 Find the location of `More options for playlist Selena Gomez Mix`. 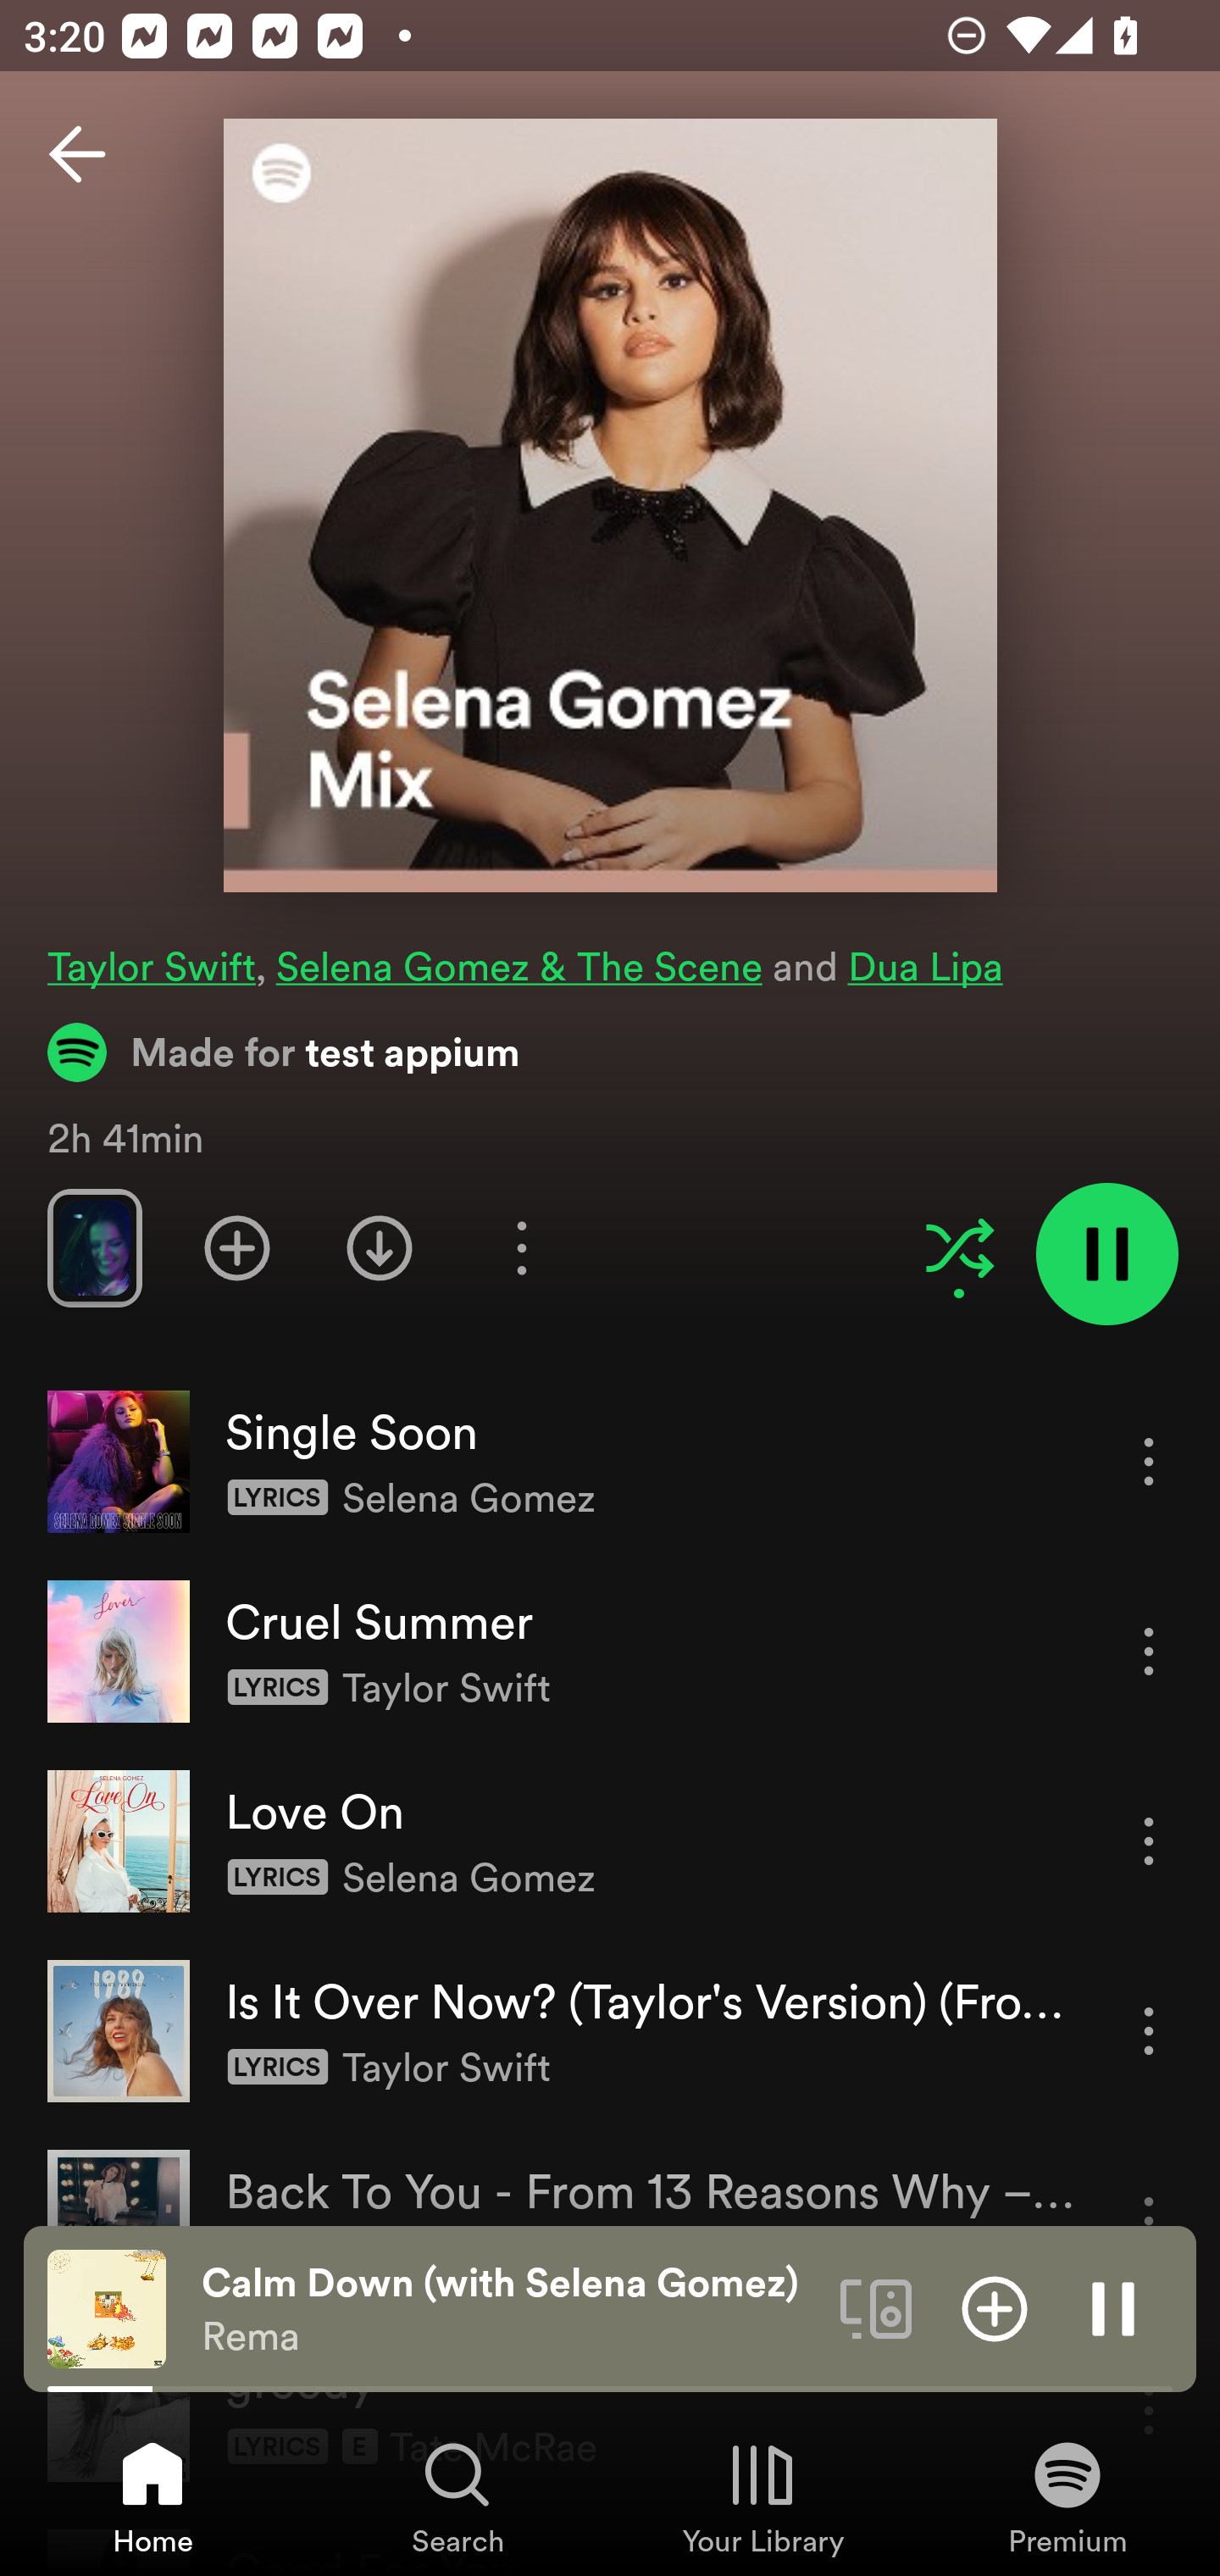

More options for playlist Selena Gomez Mix is located at coordinates (521, 1247).